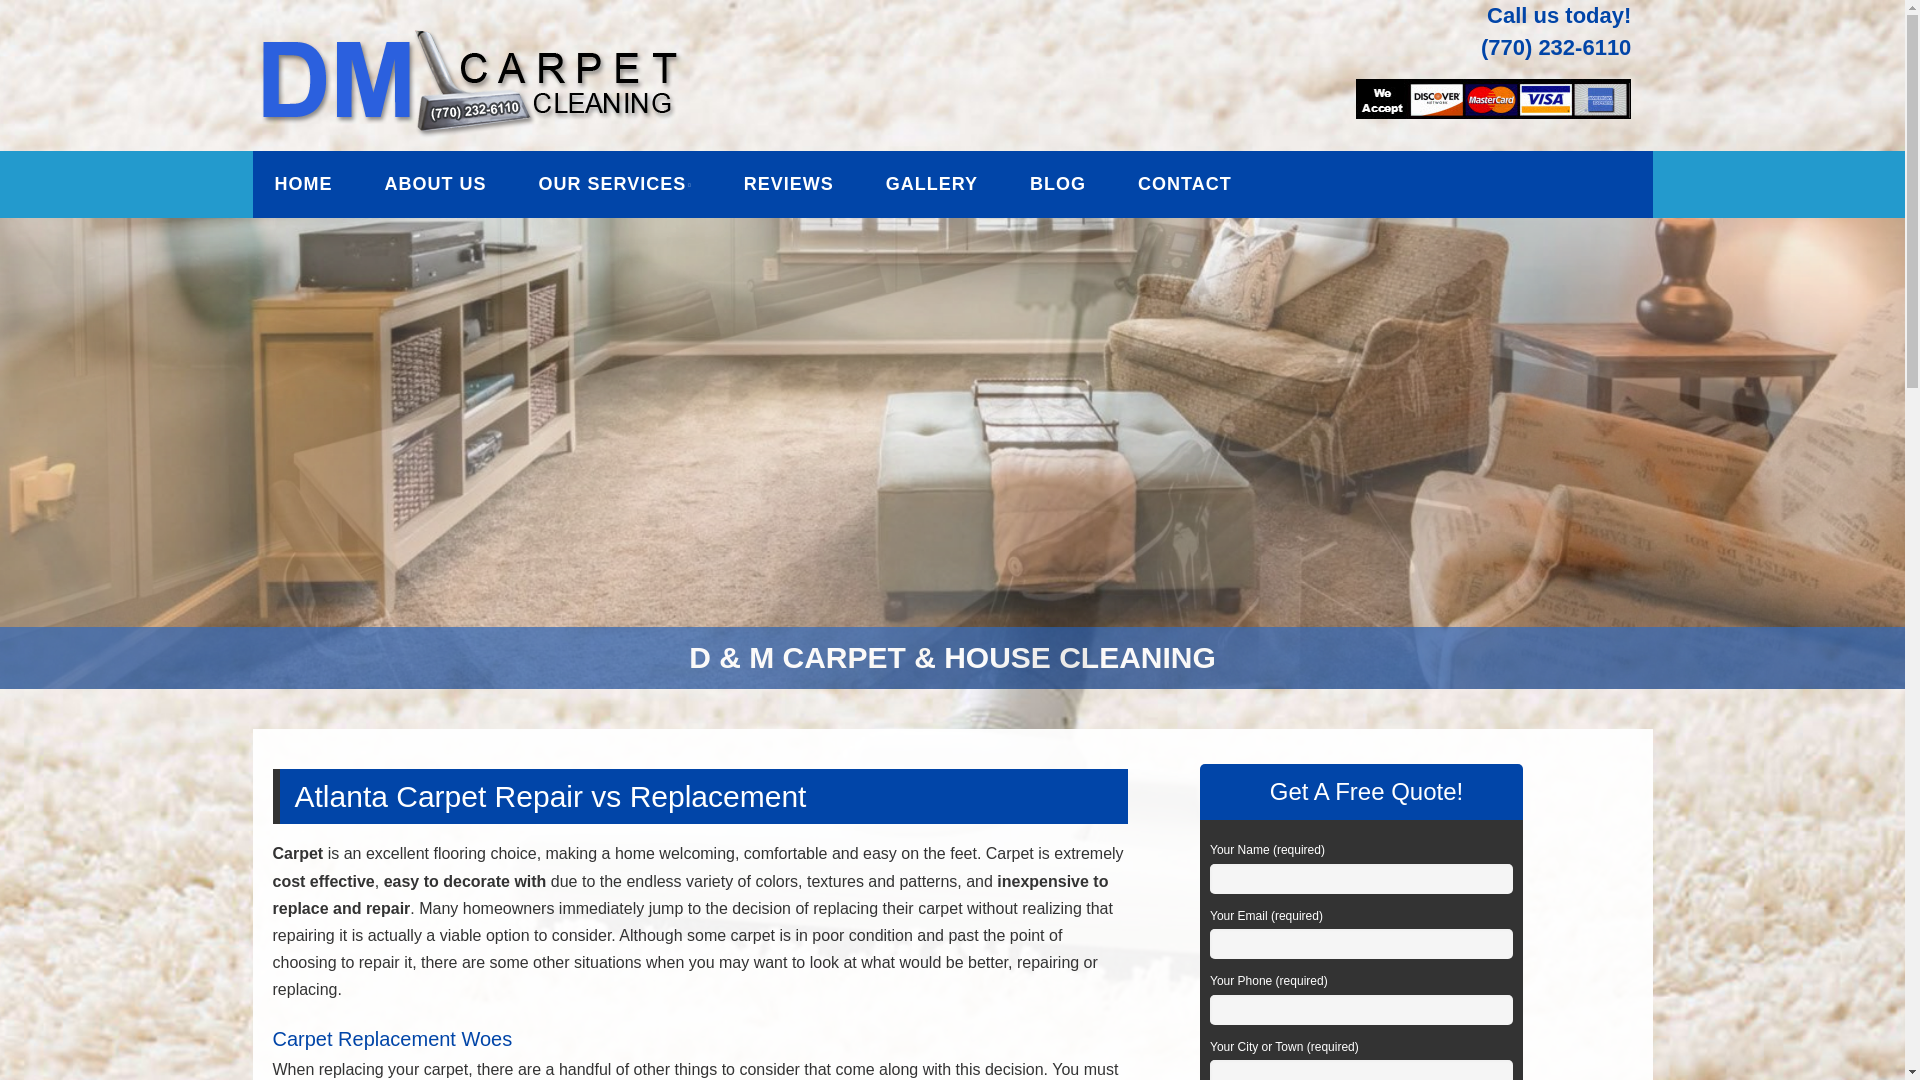 The image size is (1920, 1080). What do you see at coordinates (932, 184) in the screenshot?
I see `GALLERY` at bounding box center [932, 184].